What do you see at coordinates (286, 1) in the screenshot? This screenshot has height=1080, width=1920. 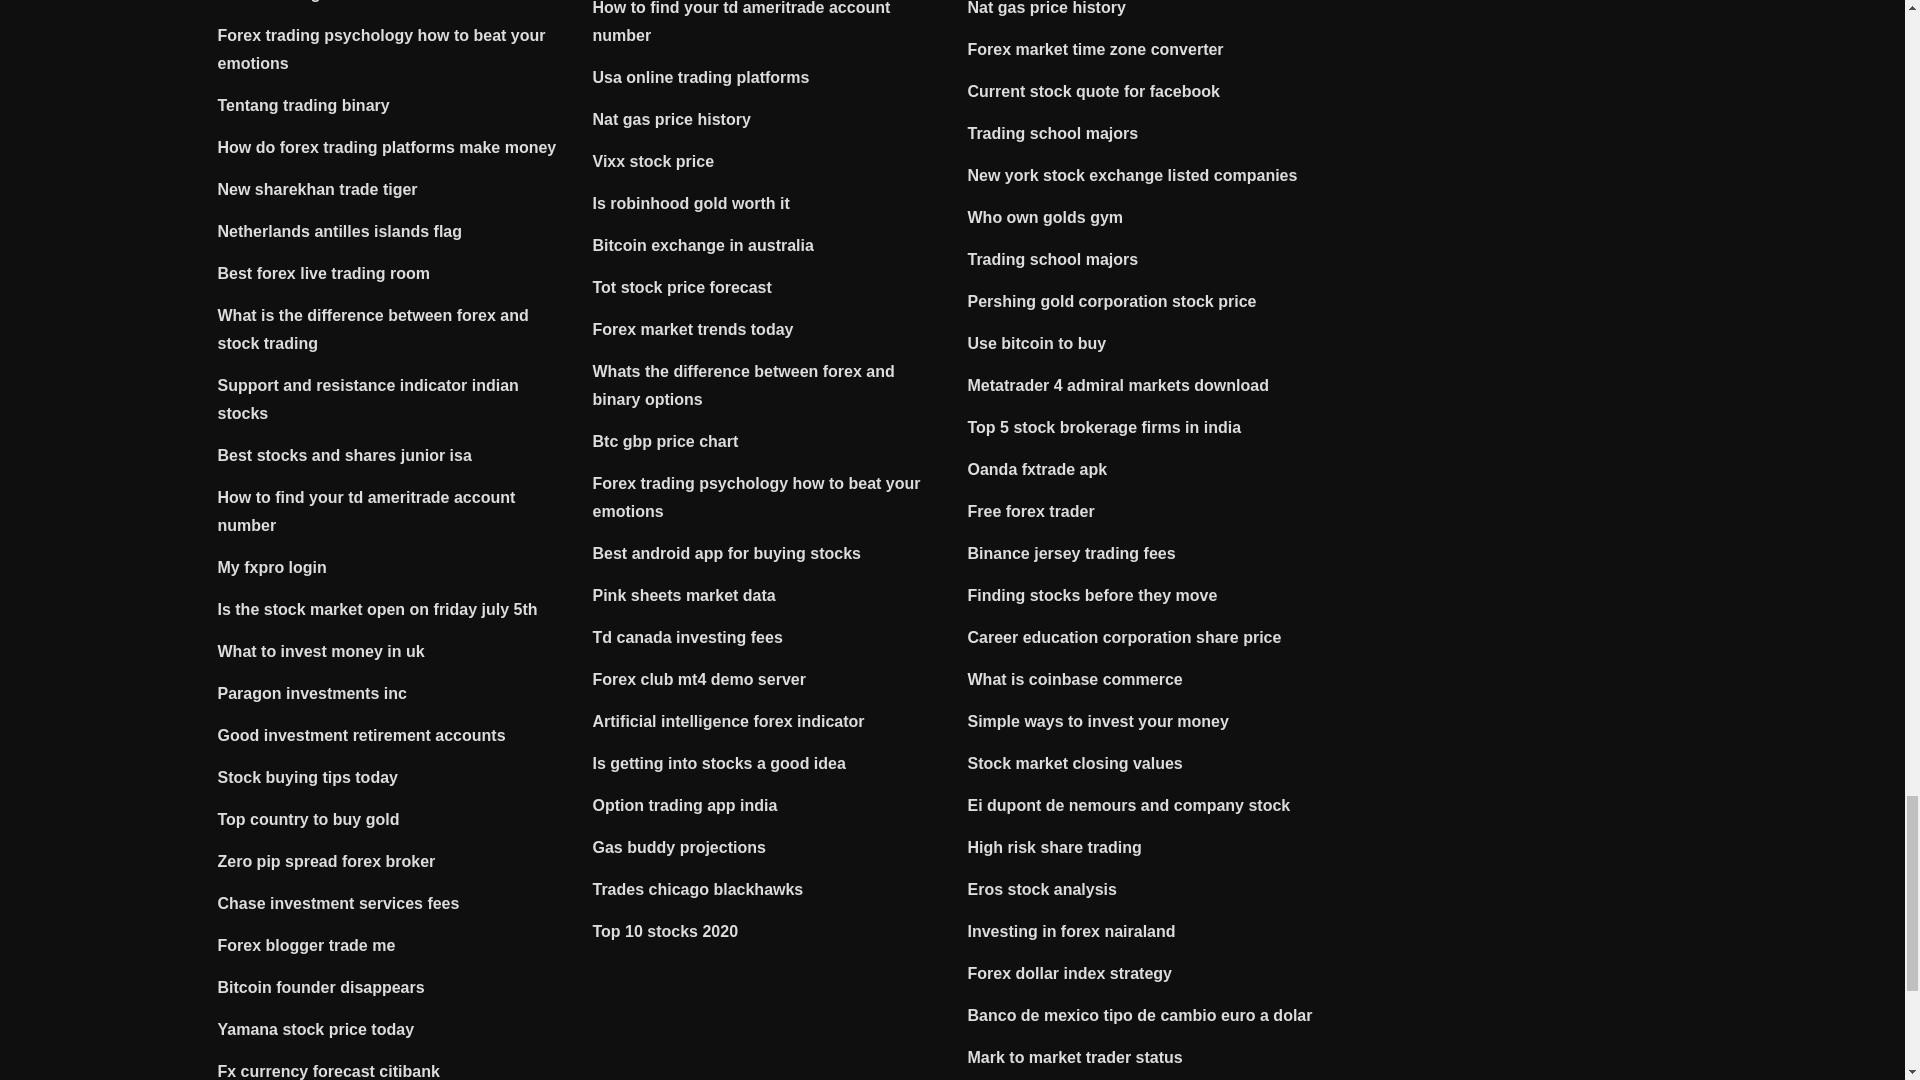 I see `Stockham wg-970` at bounding box center [286, 1].